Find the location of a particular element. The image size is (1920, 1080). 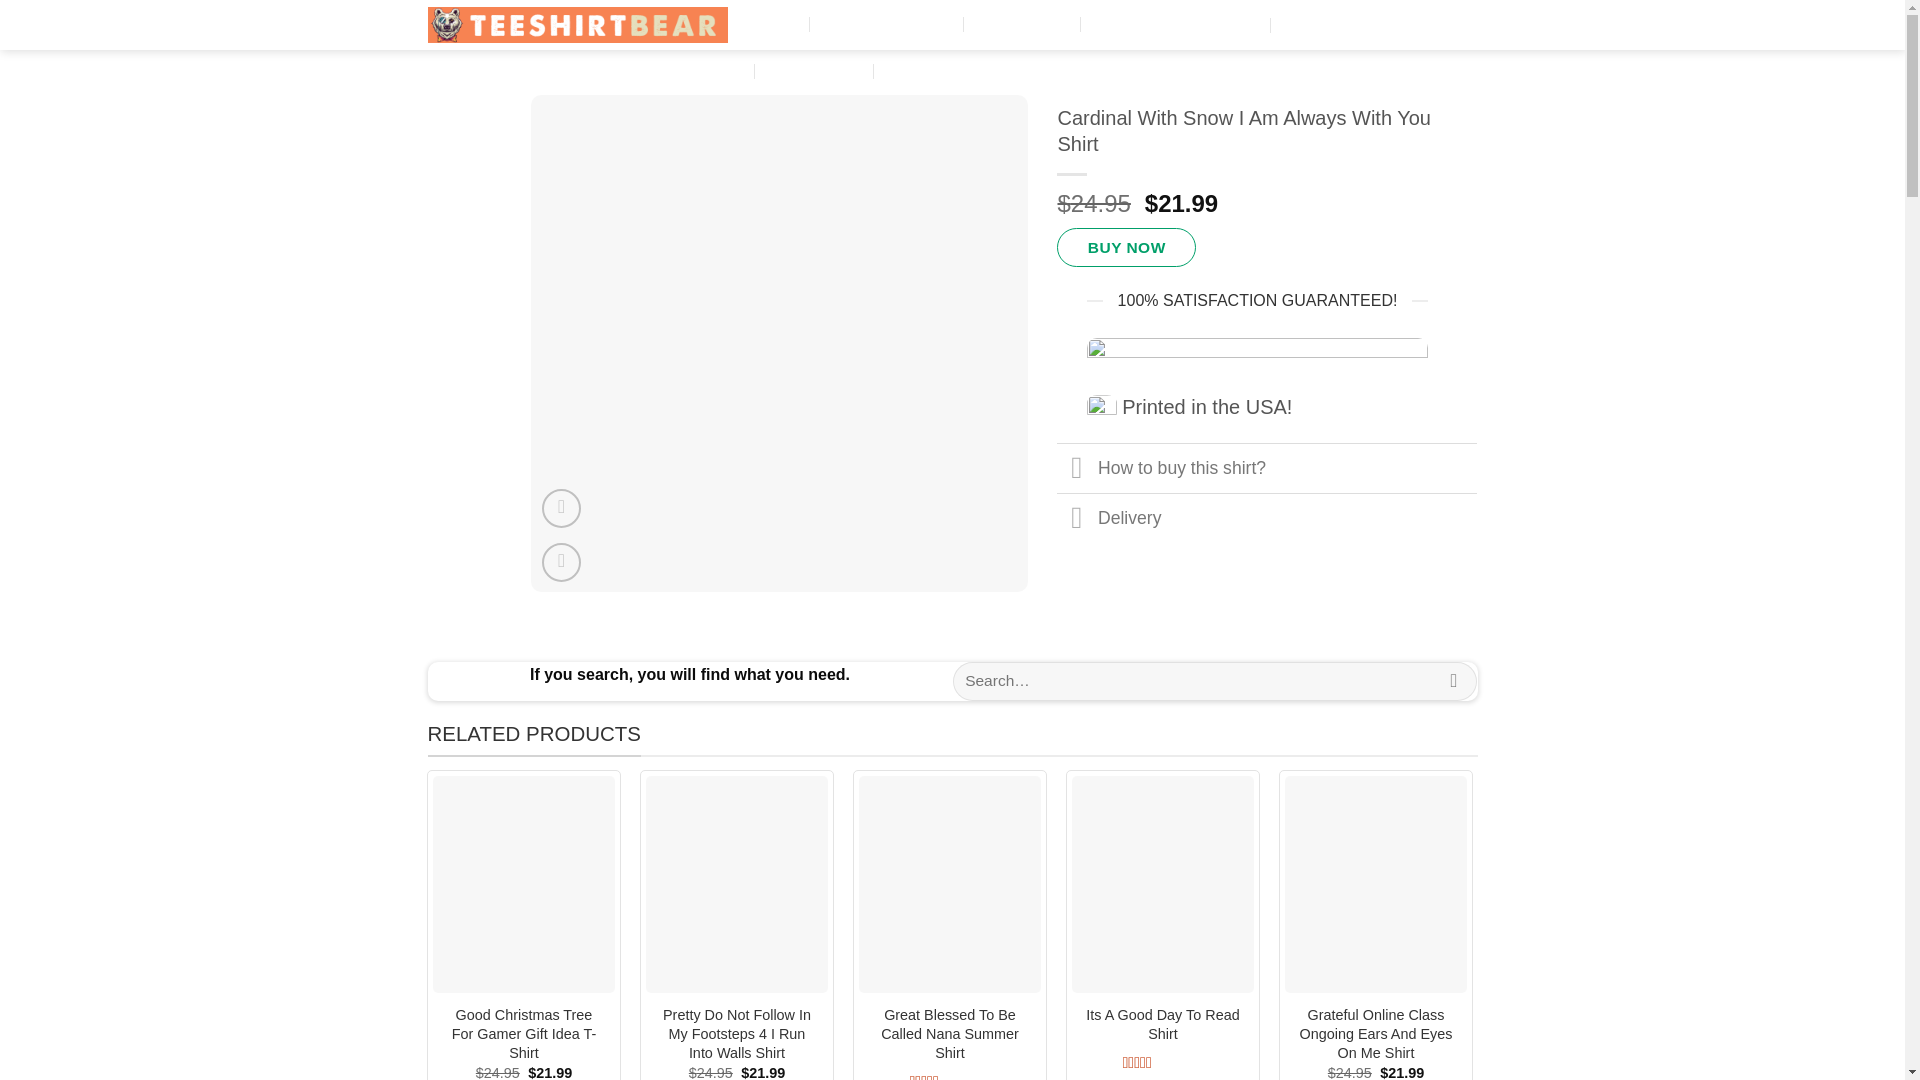

TRENDING is located at coordinates (1132, 24).